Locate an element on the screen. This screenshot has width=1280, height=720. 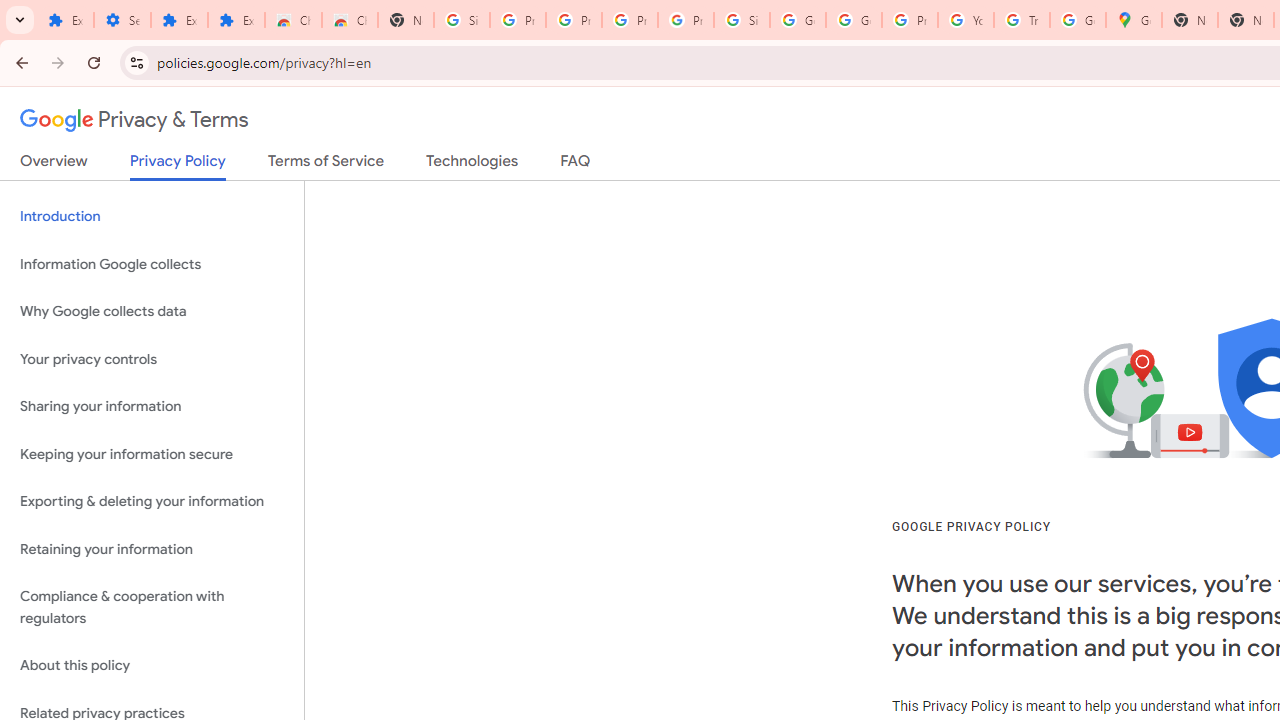
Your privacy controls is located at coordinates (152, 358).